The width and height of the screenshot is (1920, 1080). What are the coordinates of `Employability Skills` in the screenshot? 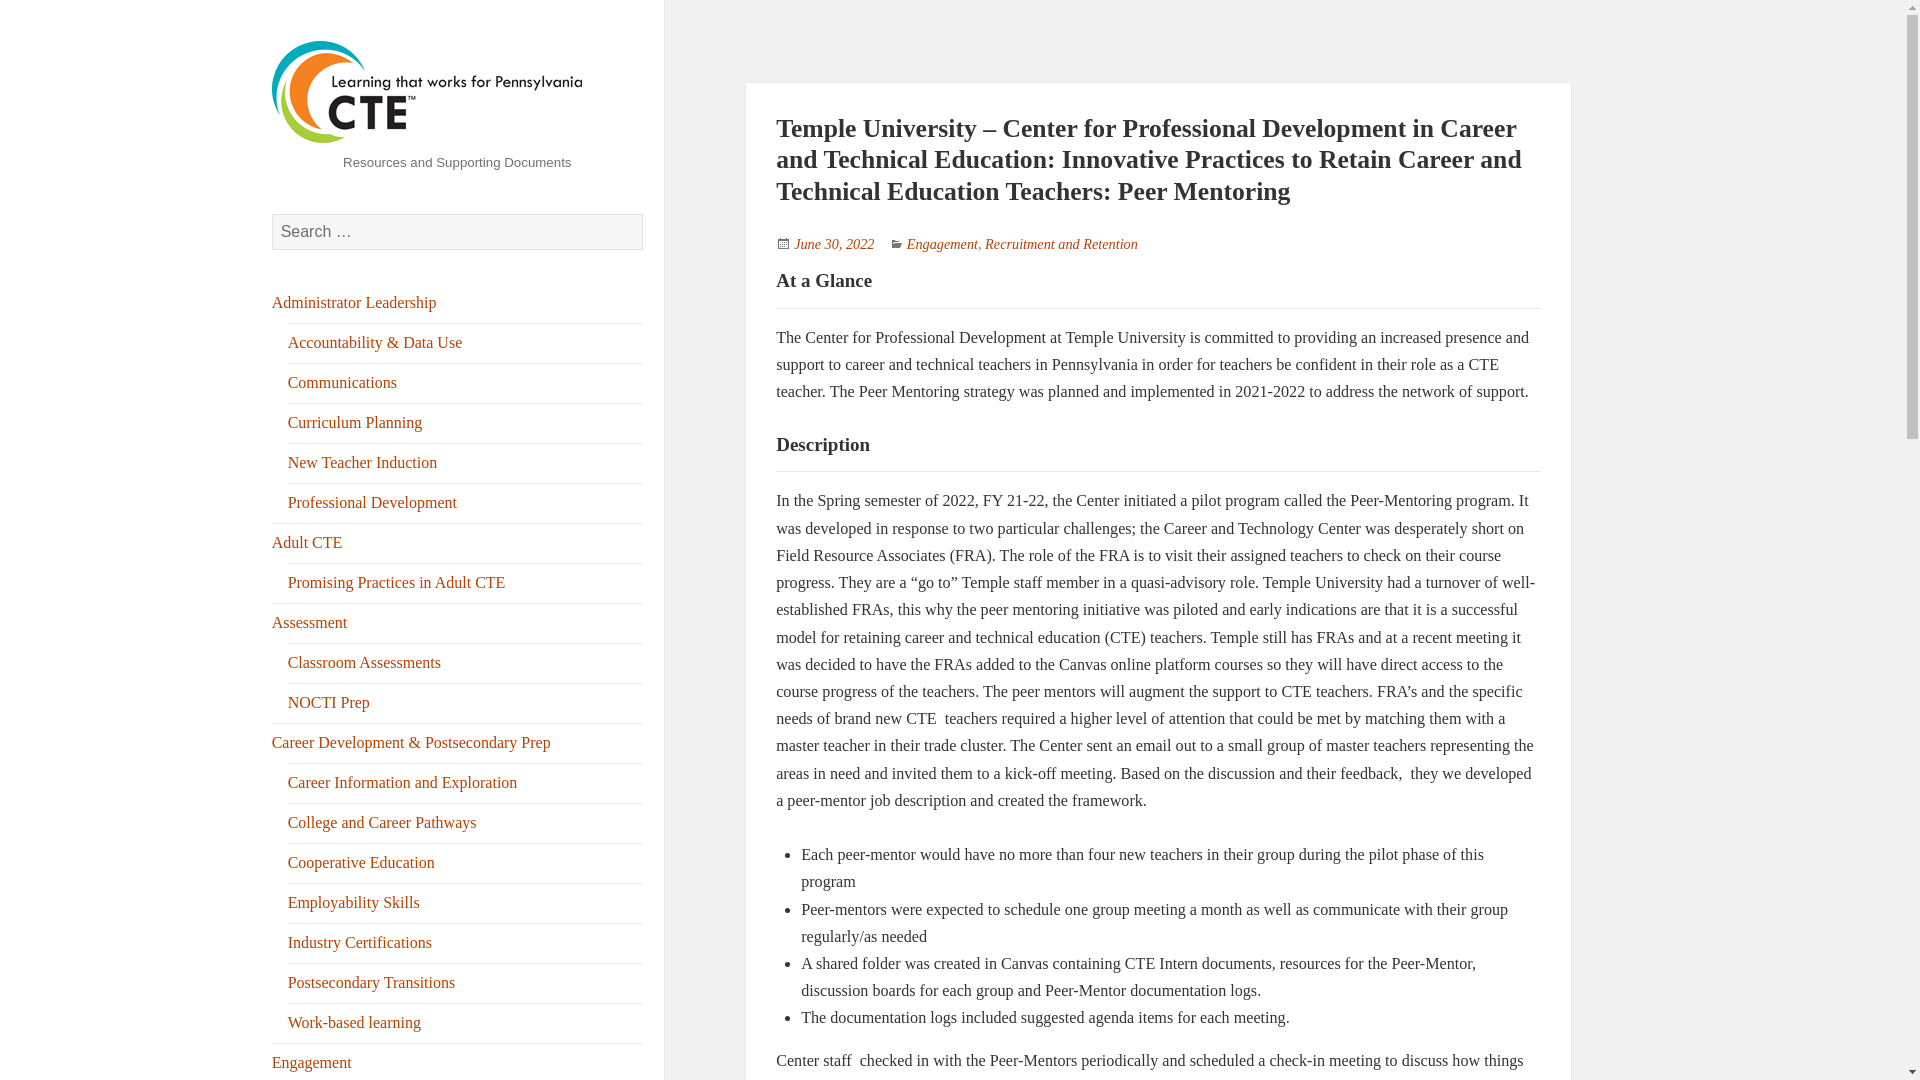 It's located at (354, 902).